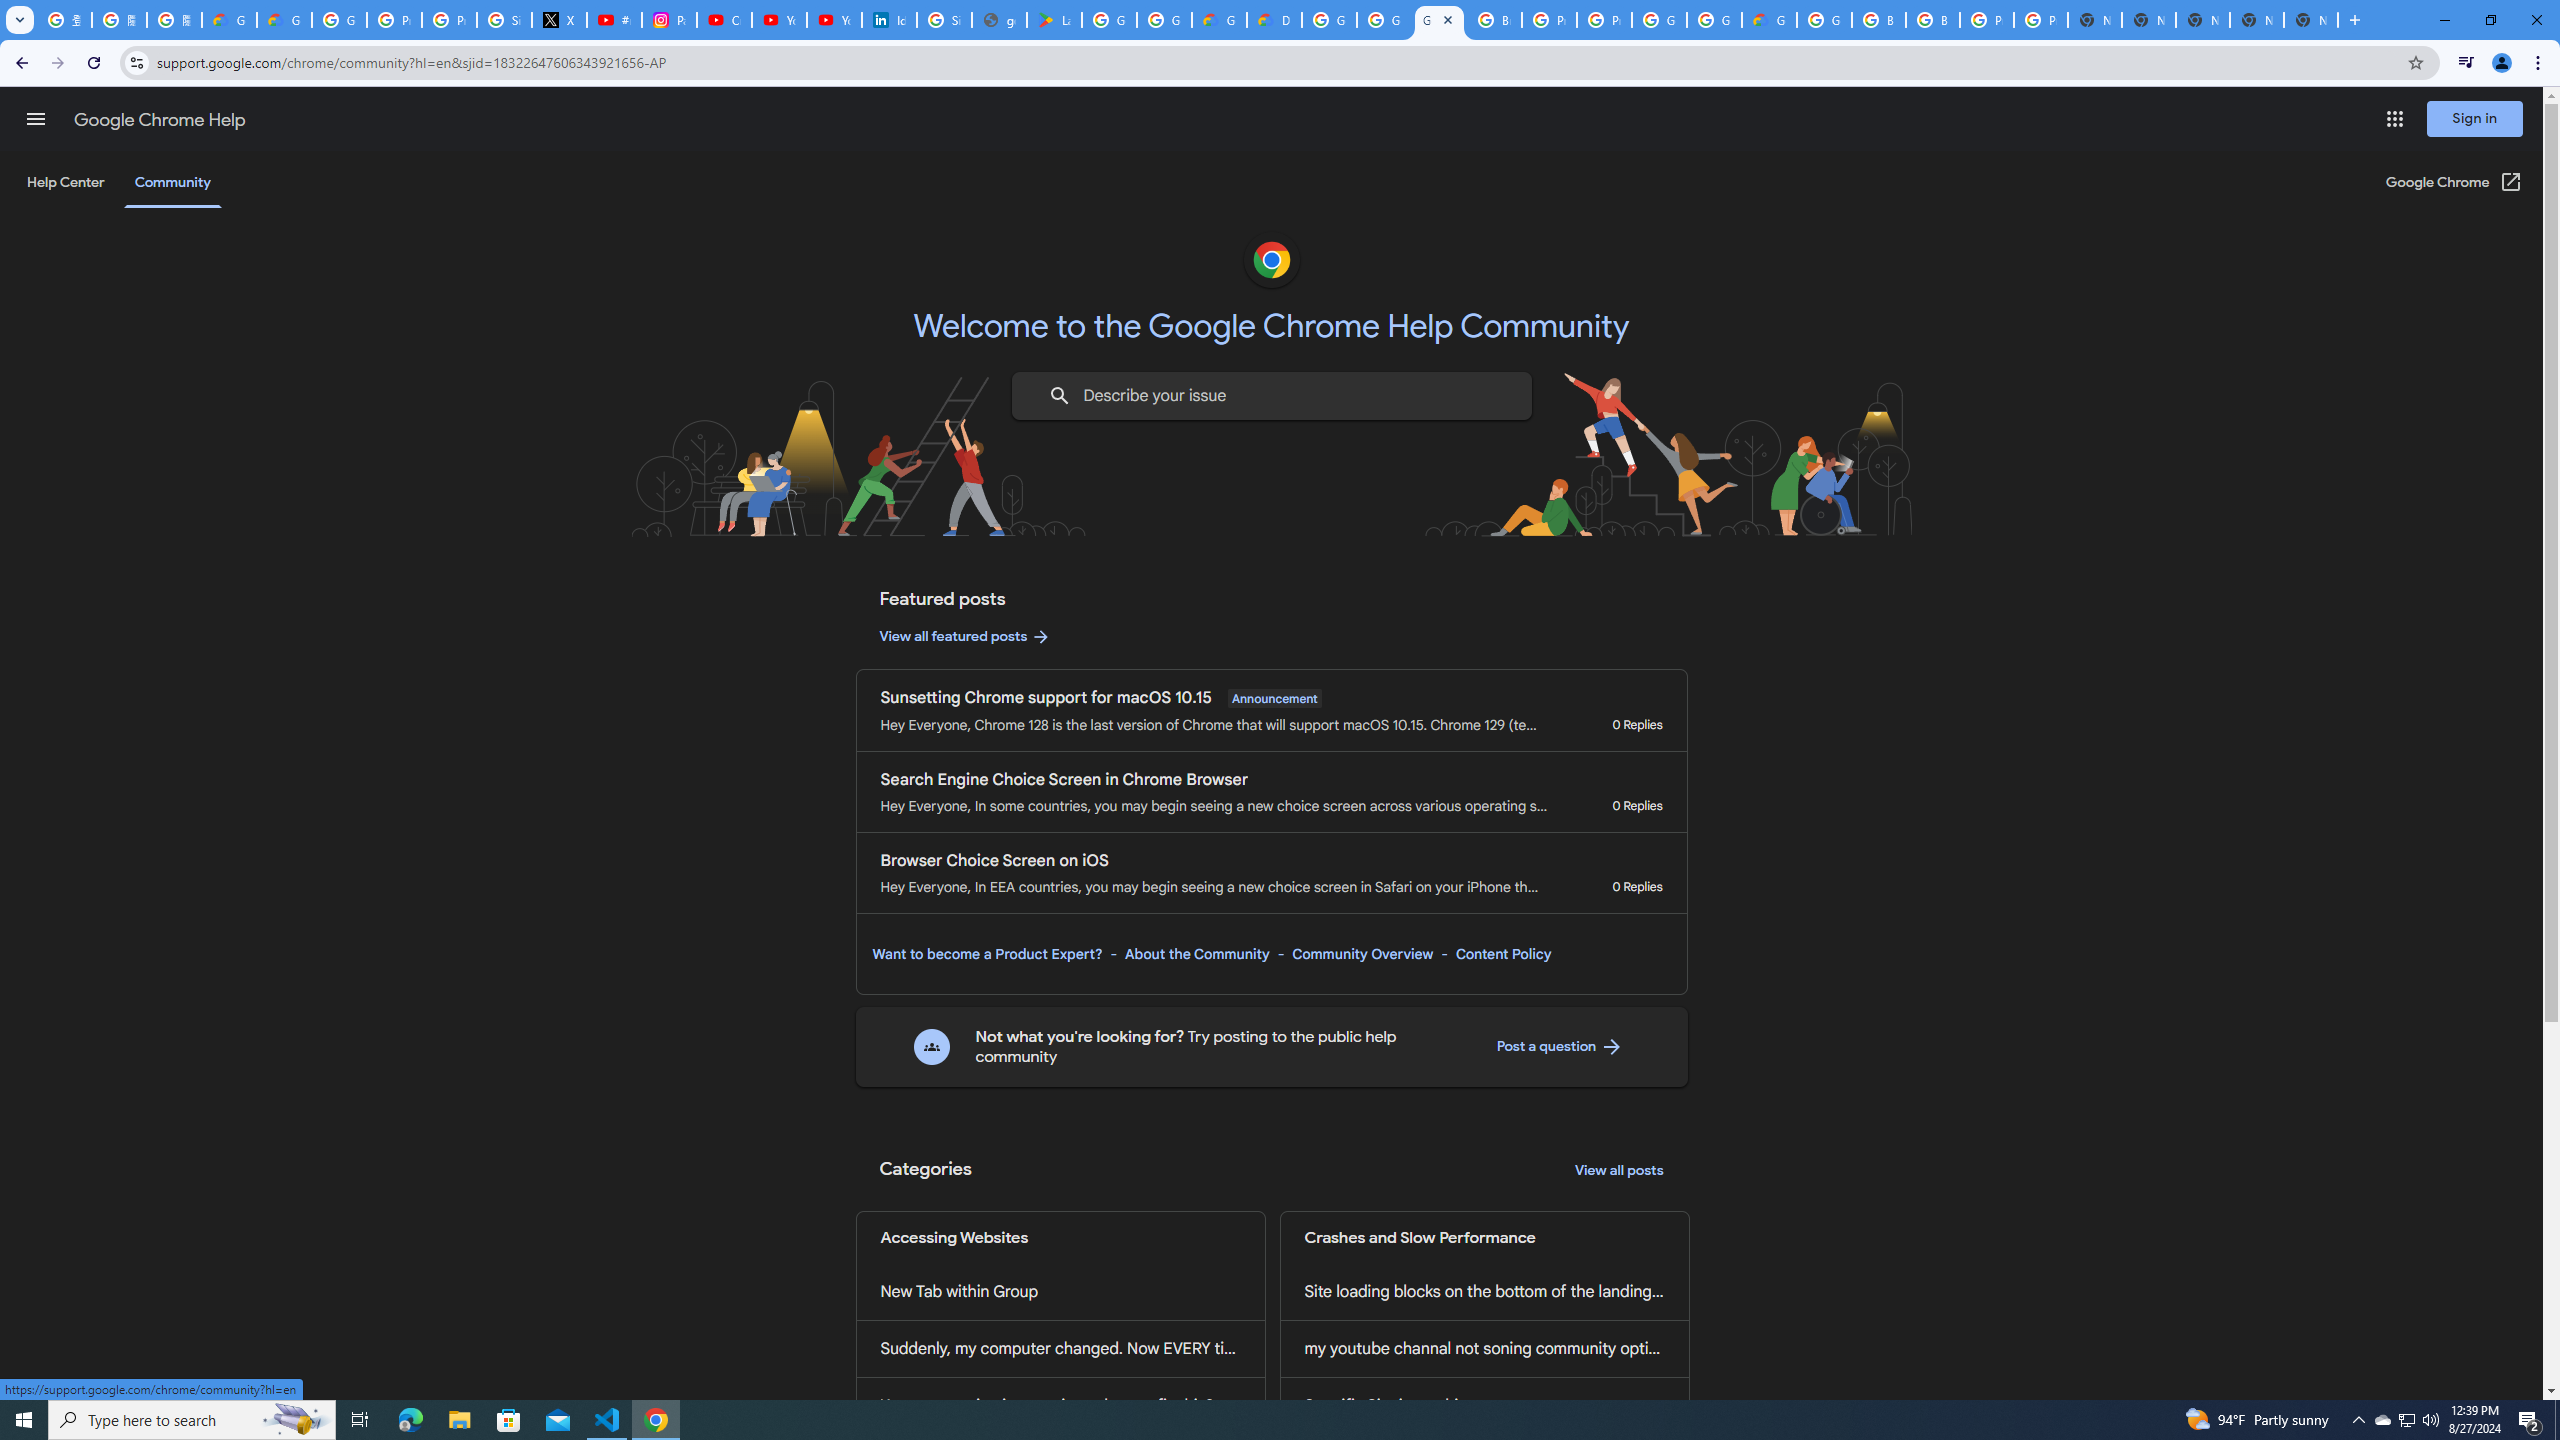  I want to click on Google Cloud Platform, so click(1658, 20).